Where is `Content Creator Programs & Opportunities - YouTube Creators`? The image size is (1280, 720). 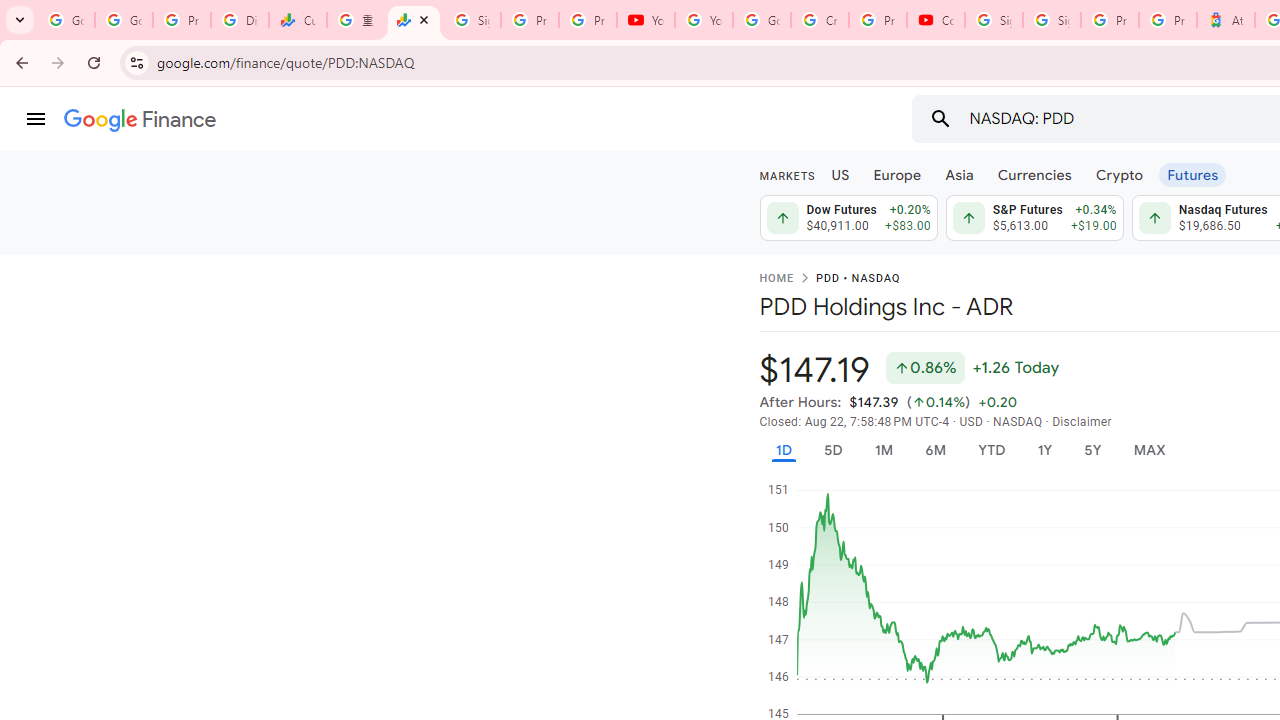 Content Creator Programs & Opportunities - YouTube Creators is located at coordinates (936, 20).